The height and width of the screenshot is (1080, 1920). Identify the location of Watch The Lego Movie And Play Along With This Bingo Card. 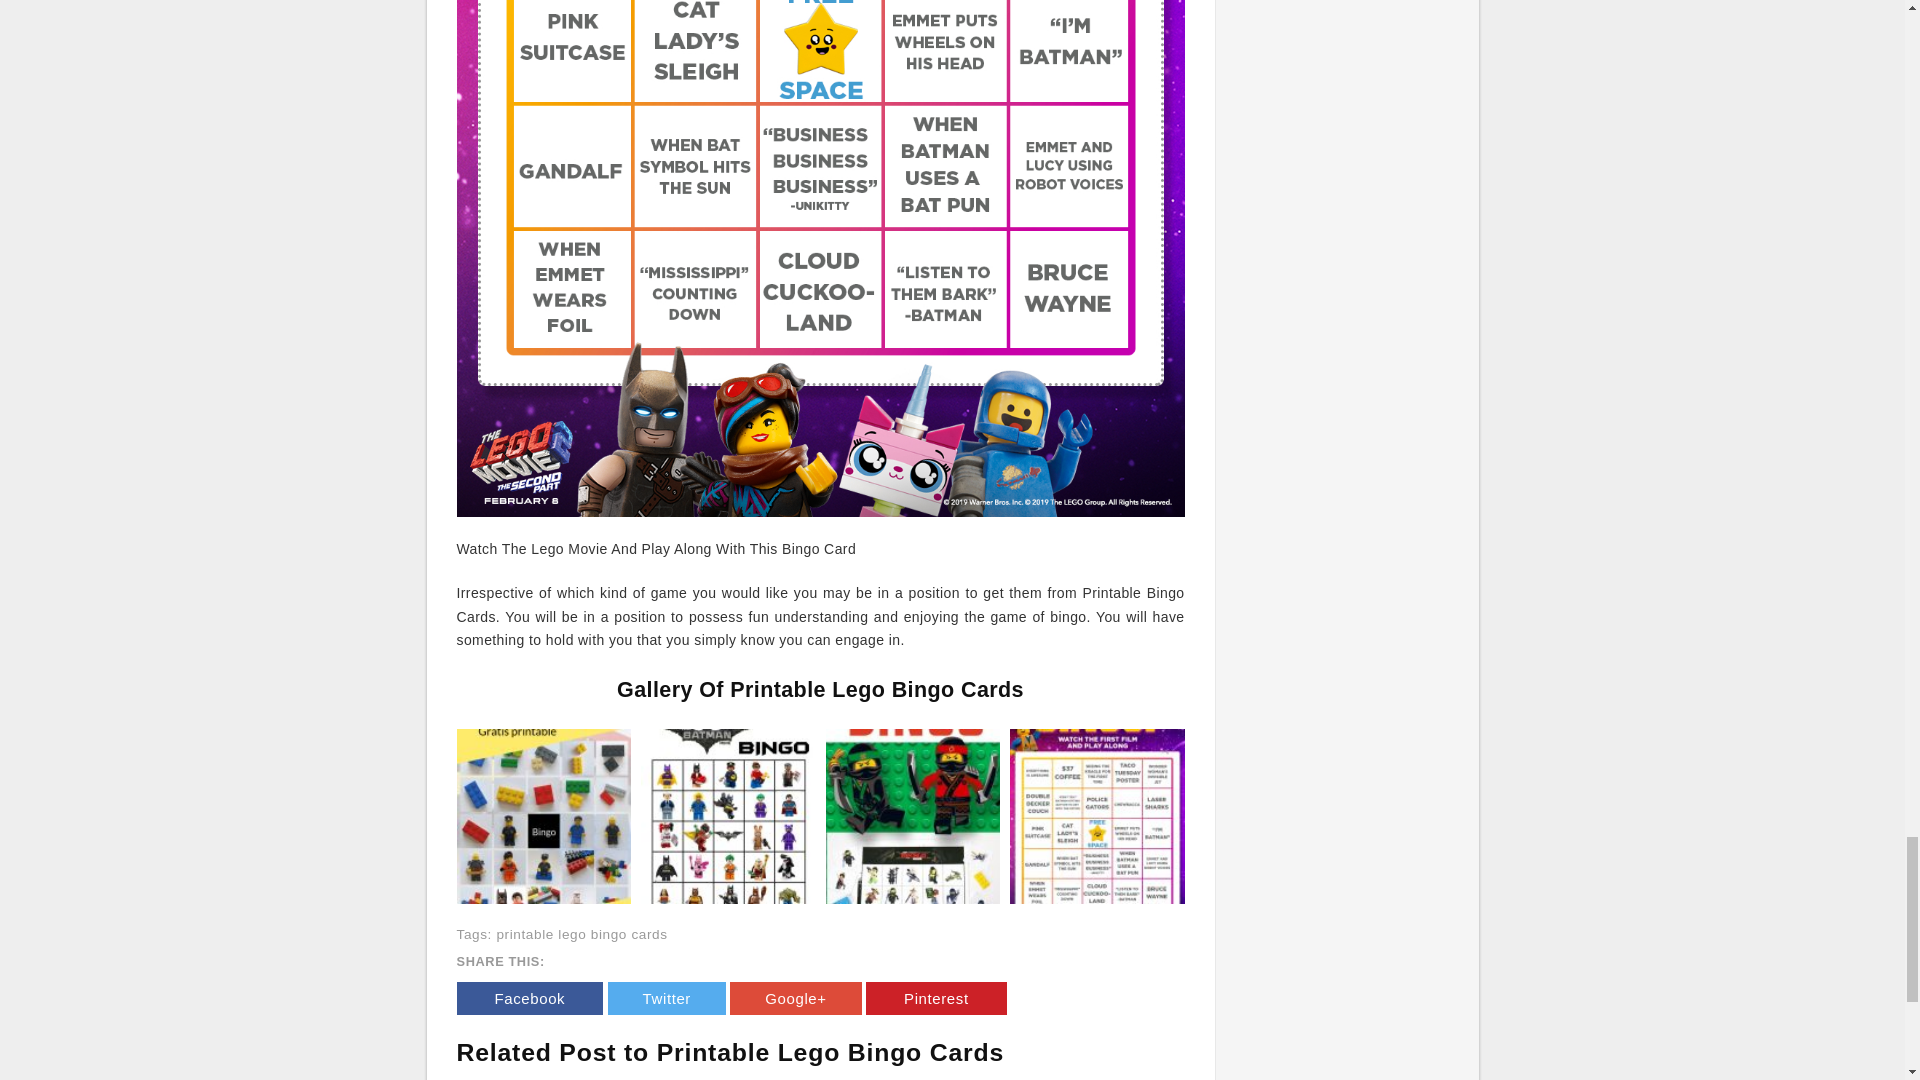
(1096, 816).